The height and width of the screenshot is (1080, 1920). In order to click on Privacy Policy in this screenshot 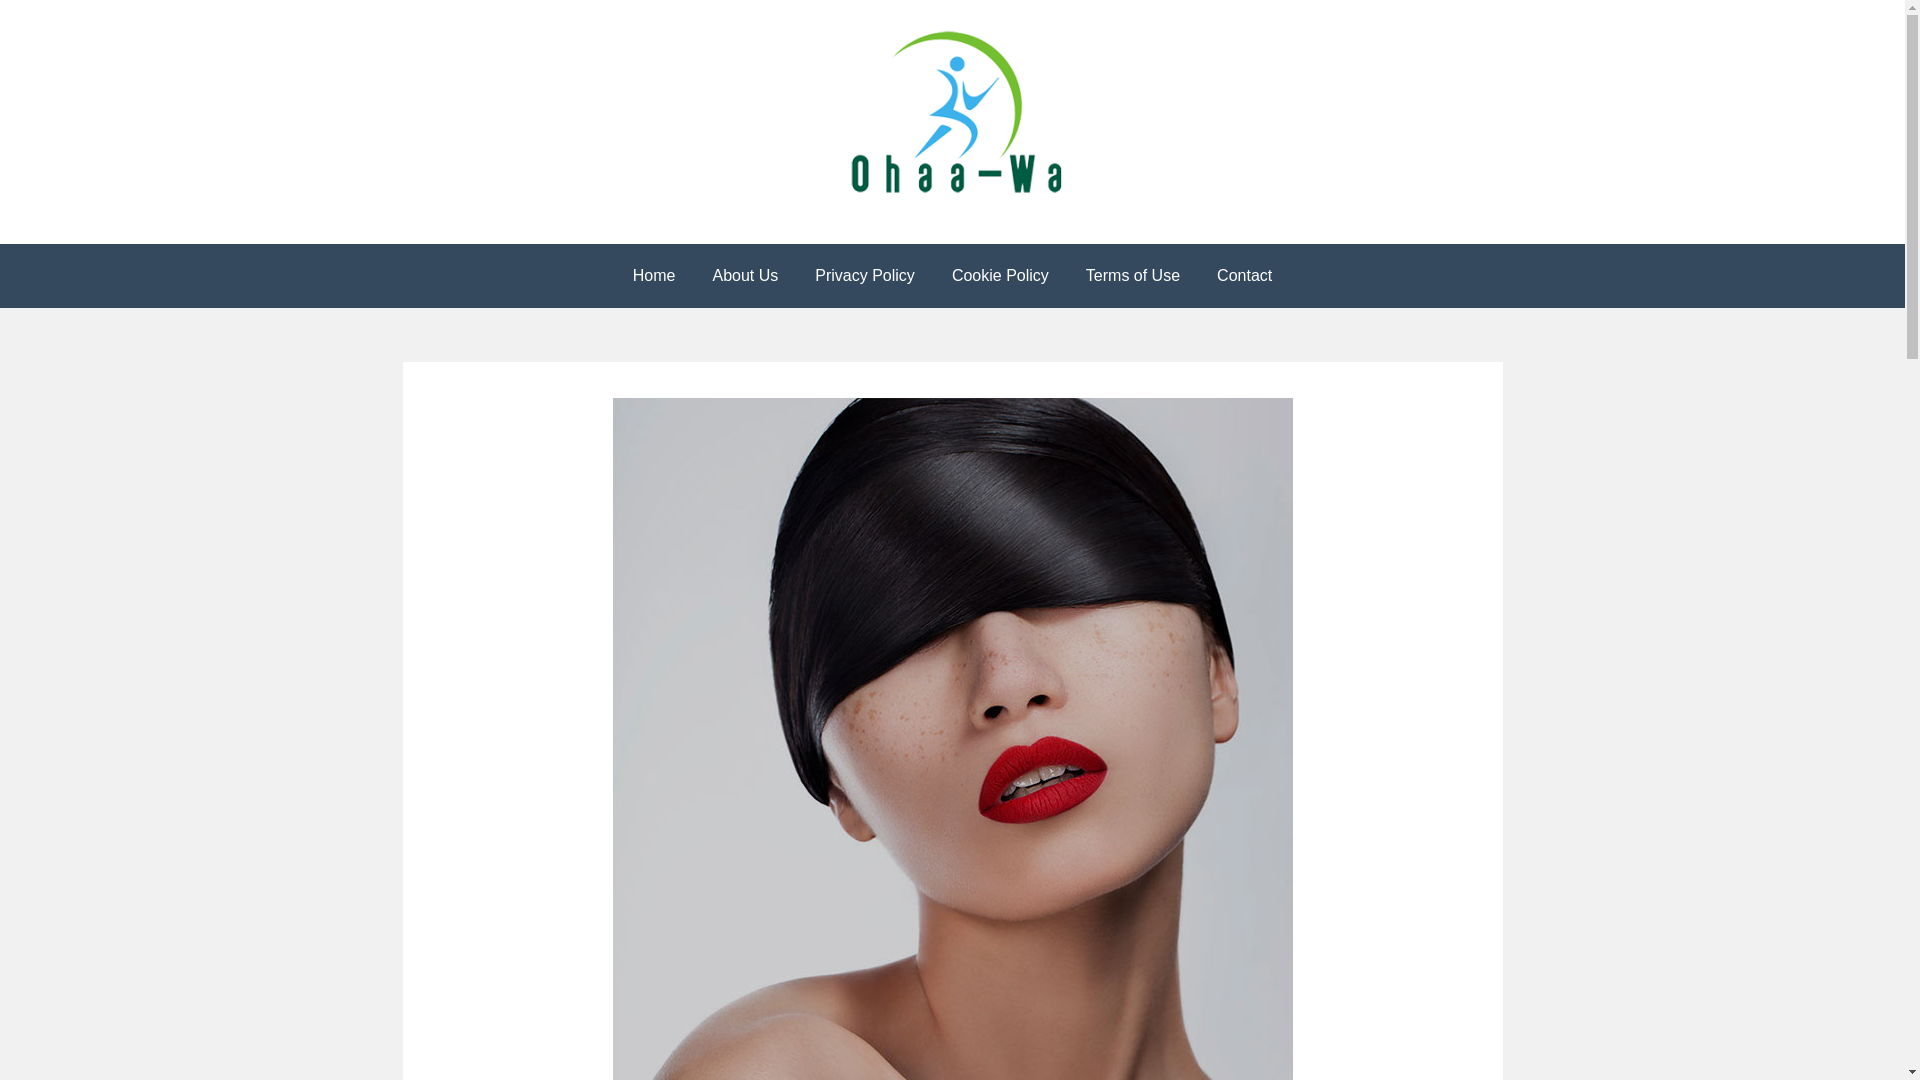, I will do `click(865, 276)`.